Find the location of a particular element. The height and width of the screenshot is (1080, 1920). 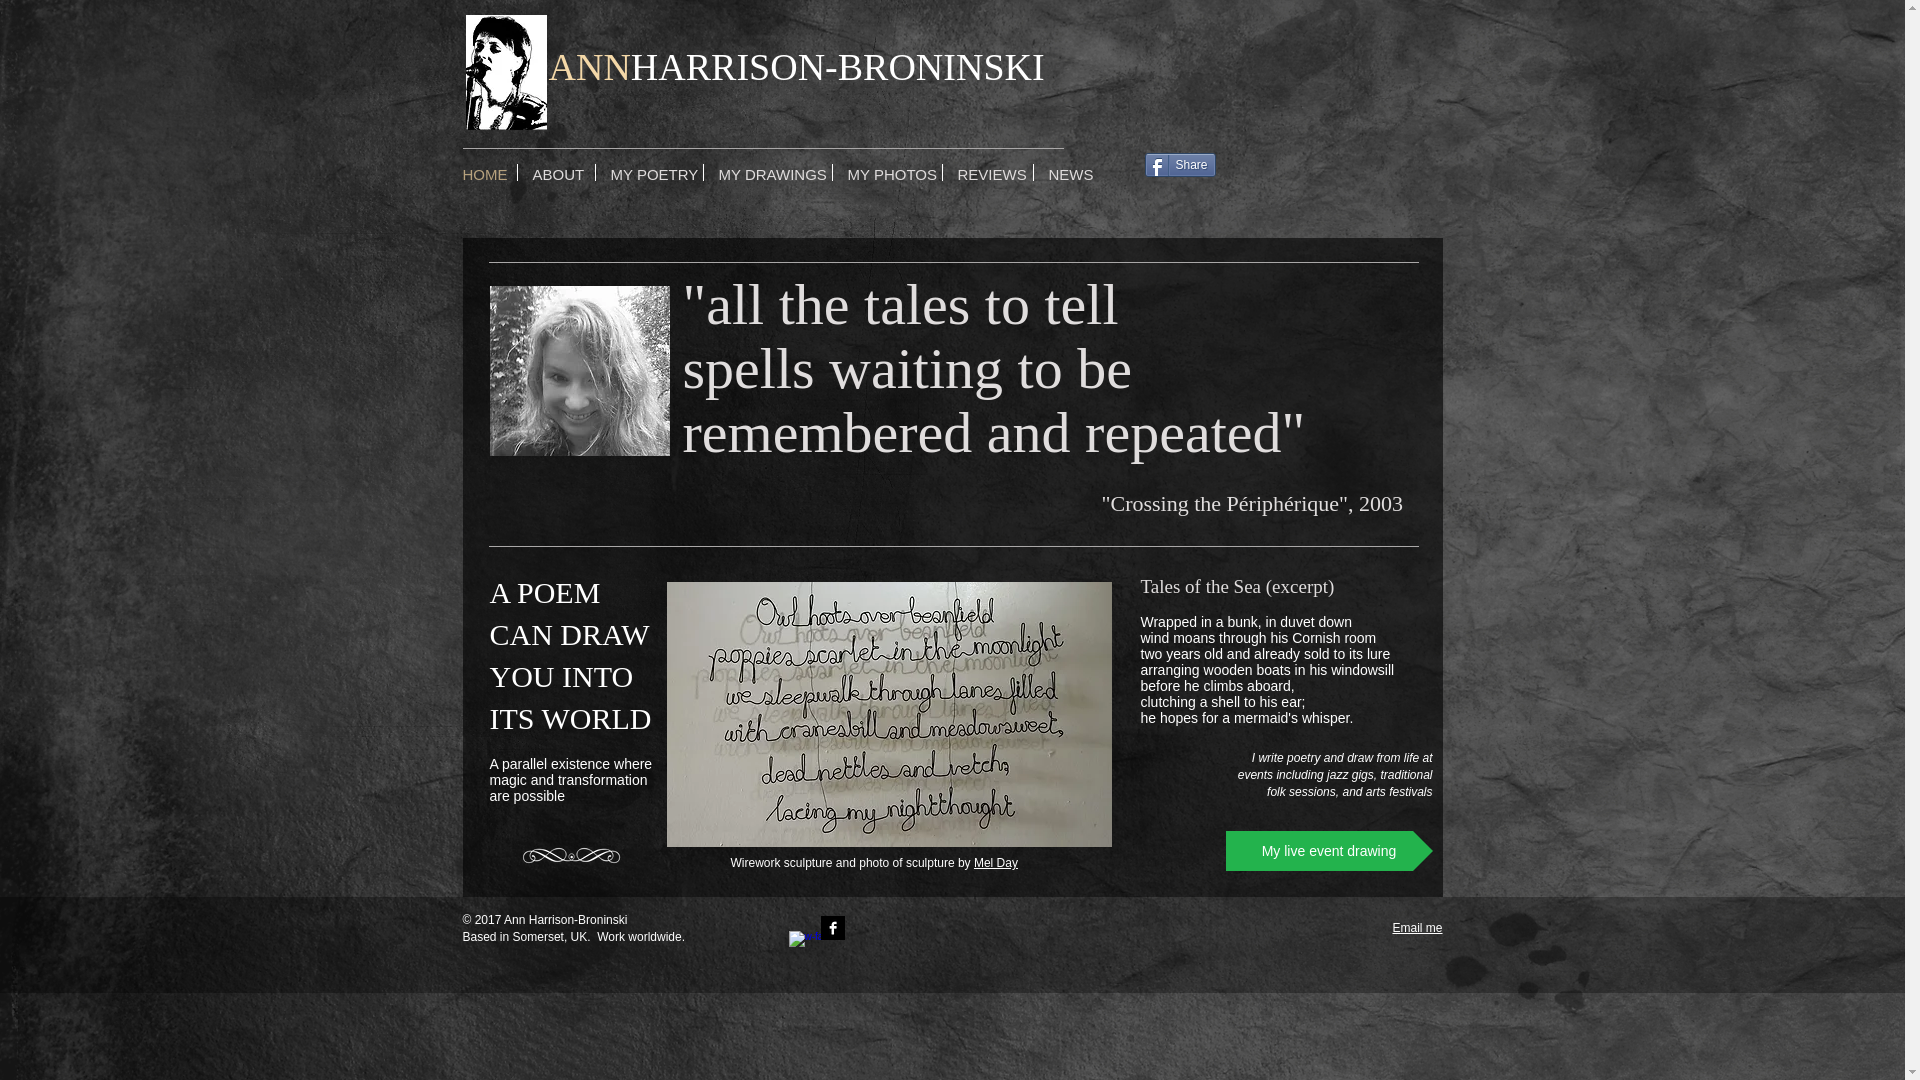

Raindance wirework is located at coordinates (888, 714).